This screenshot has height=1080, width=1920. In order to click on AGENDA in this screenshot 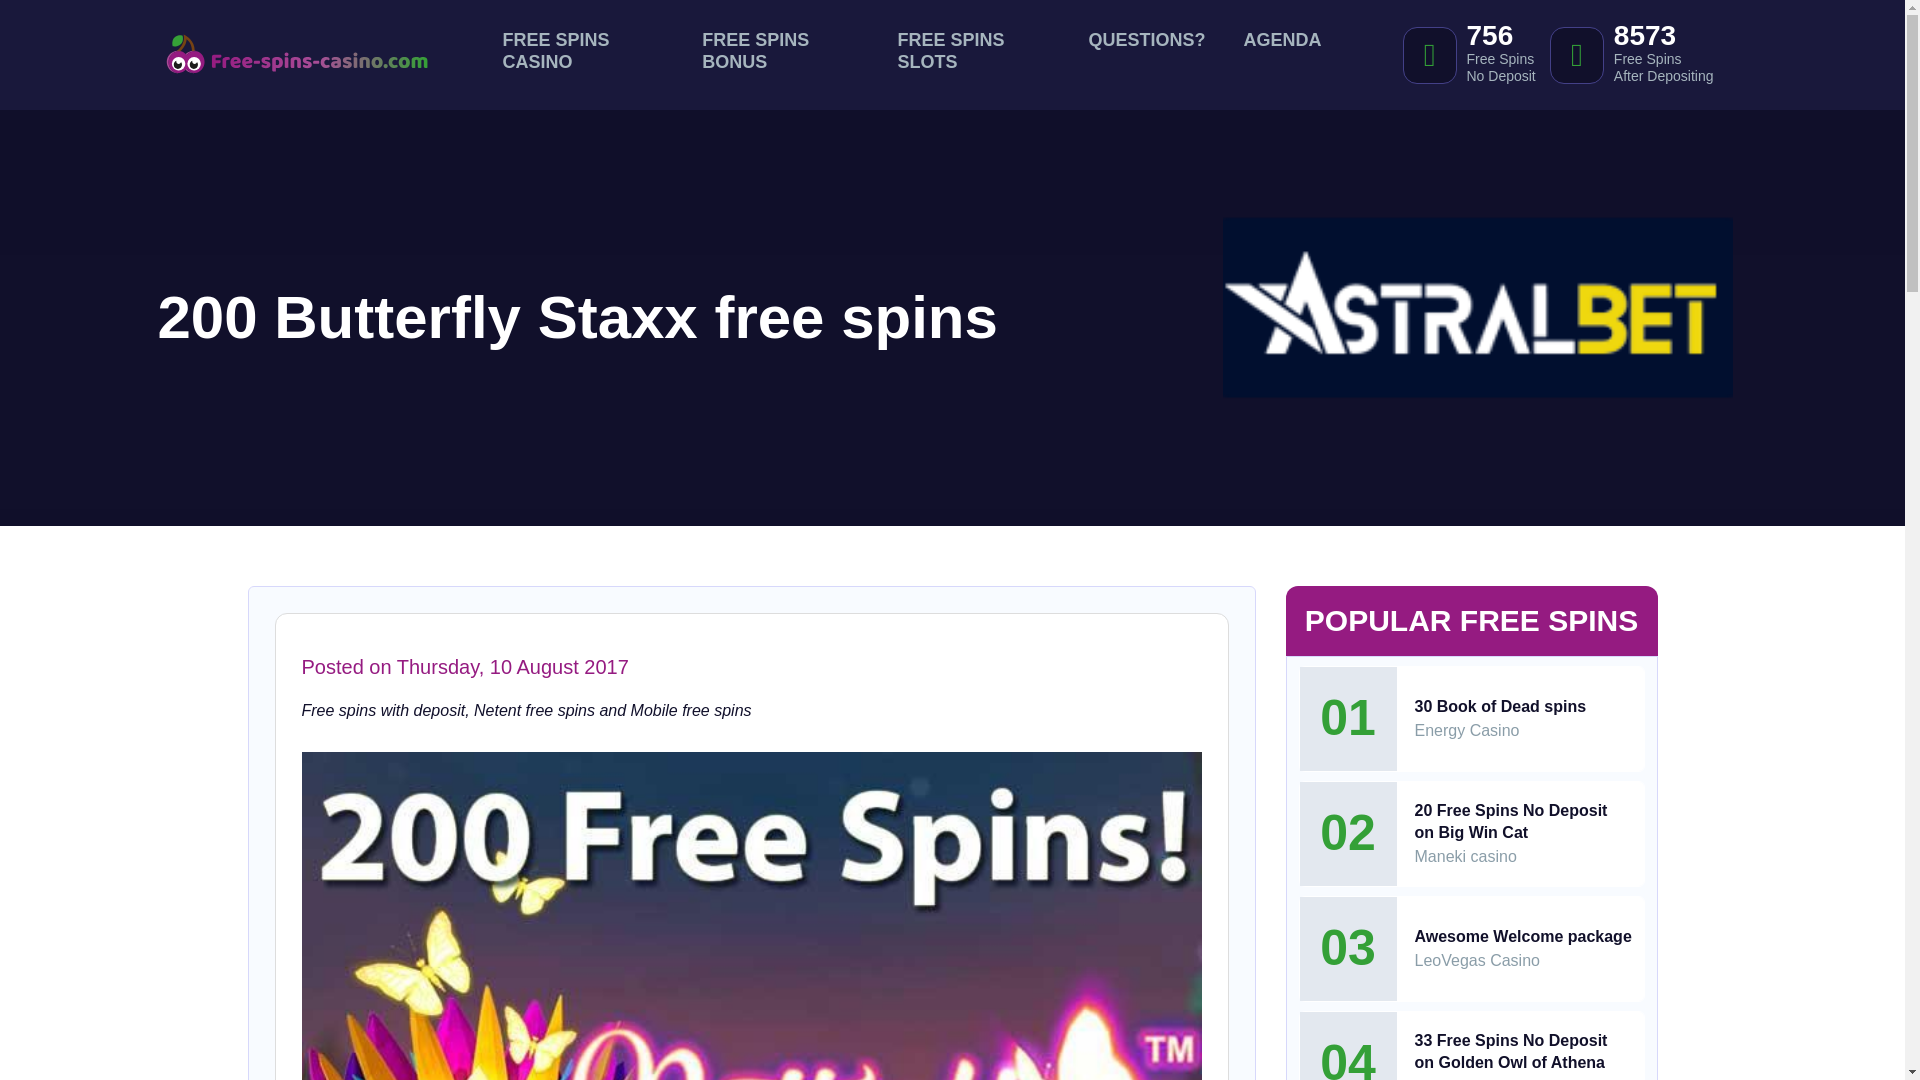, I will do `click(1281, 44)`.